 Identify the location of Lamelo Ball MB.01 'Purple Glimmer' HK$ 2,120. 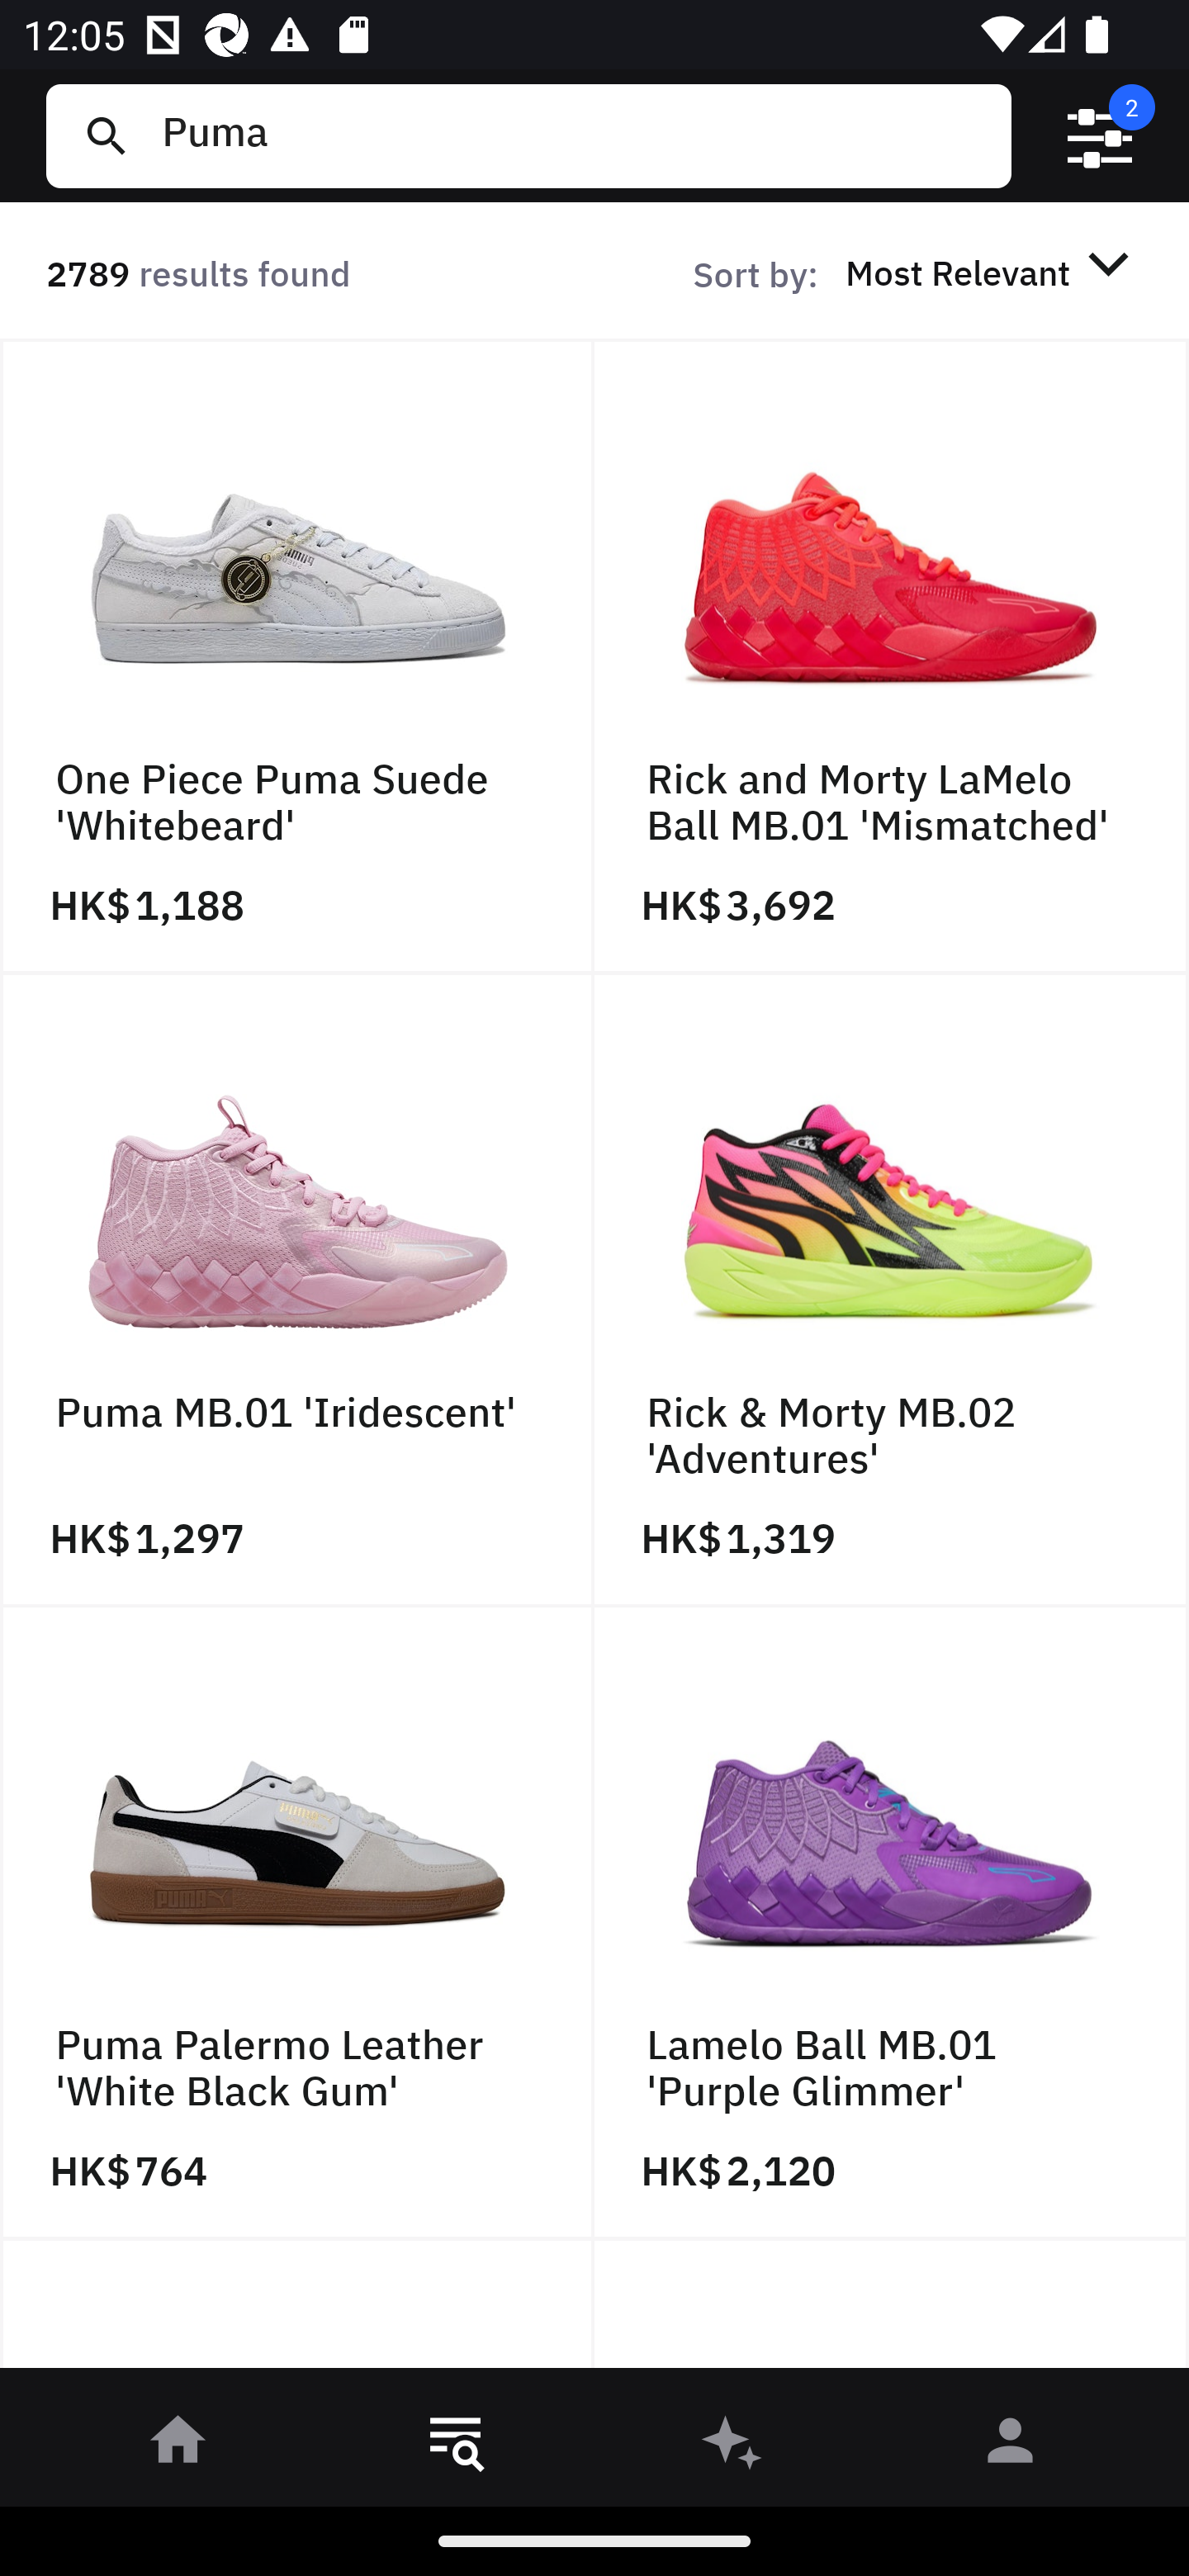
(892, 1924).